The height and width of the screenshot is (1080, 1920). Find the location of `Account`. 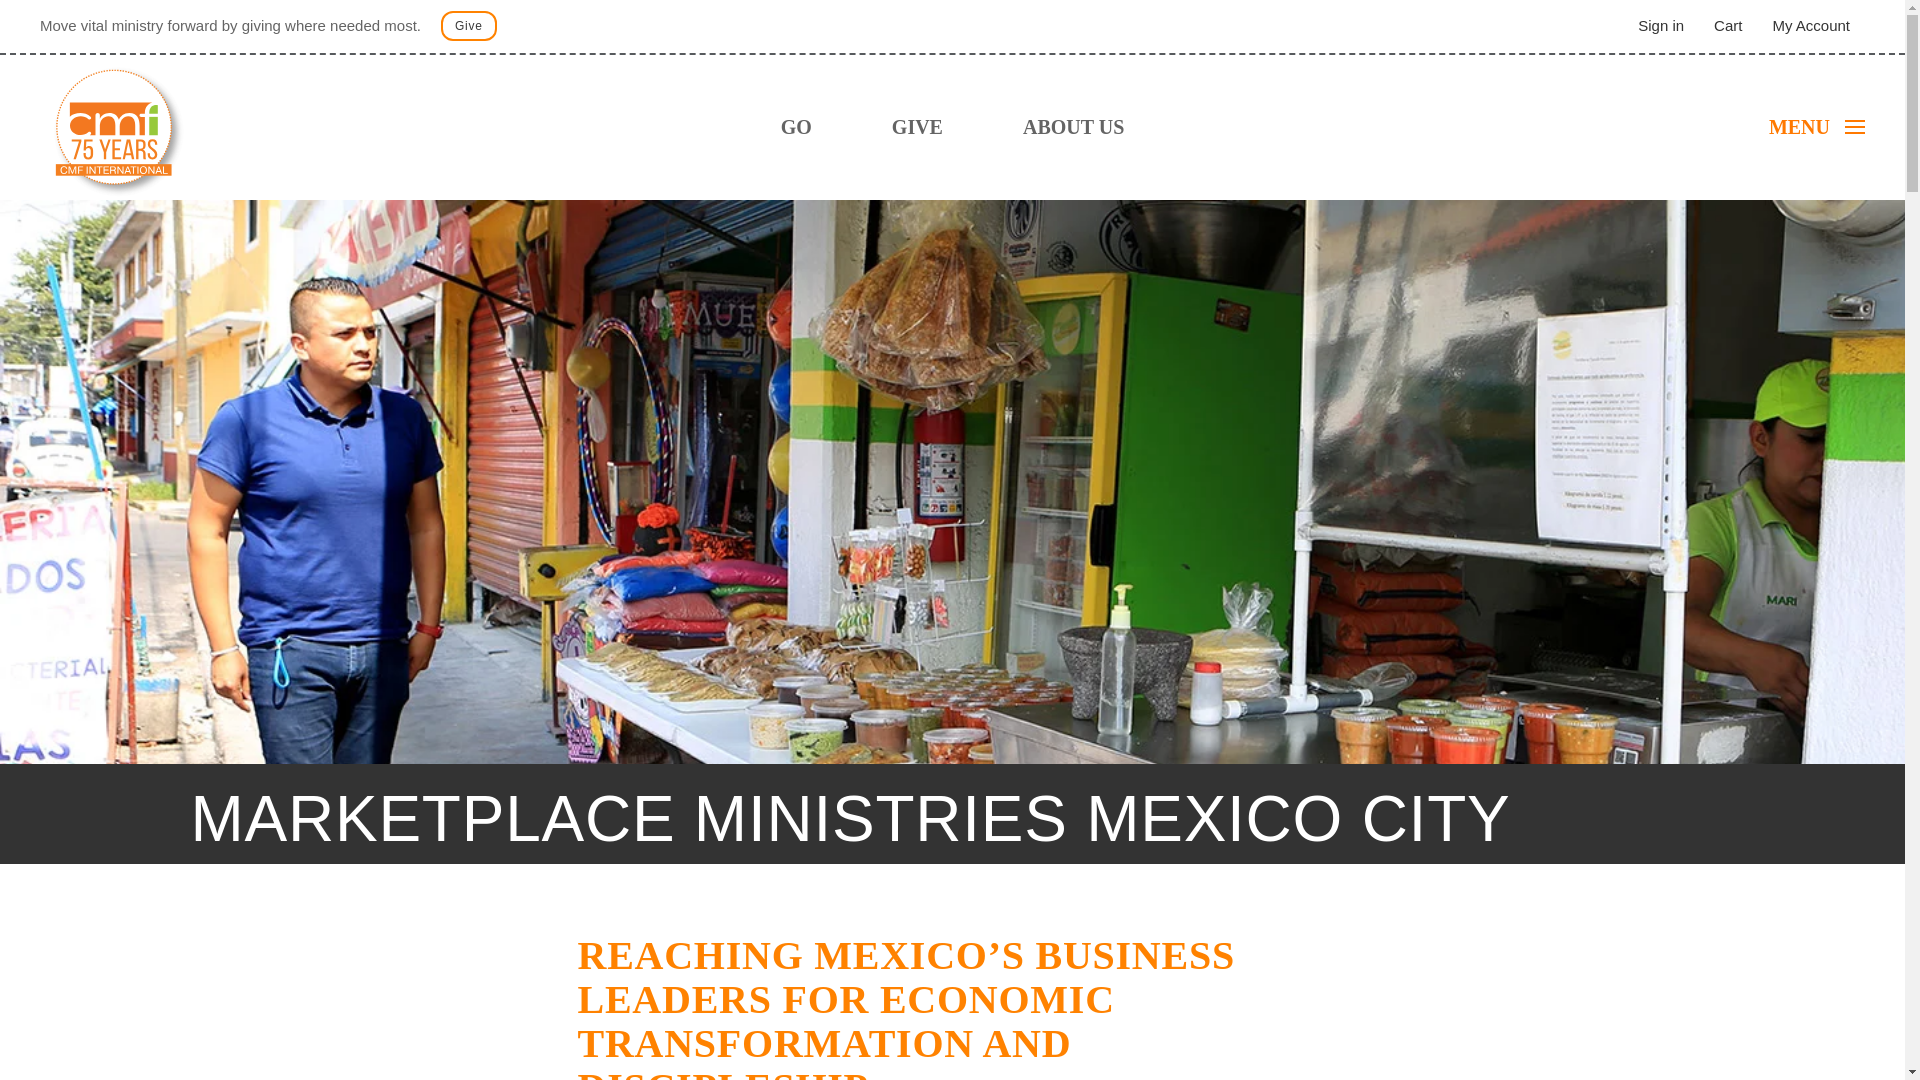

Account is located at coordinates (1811, 25).